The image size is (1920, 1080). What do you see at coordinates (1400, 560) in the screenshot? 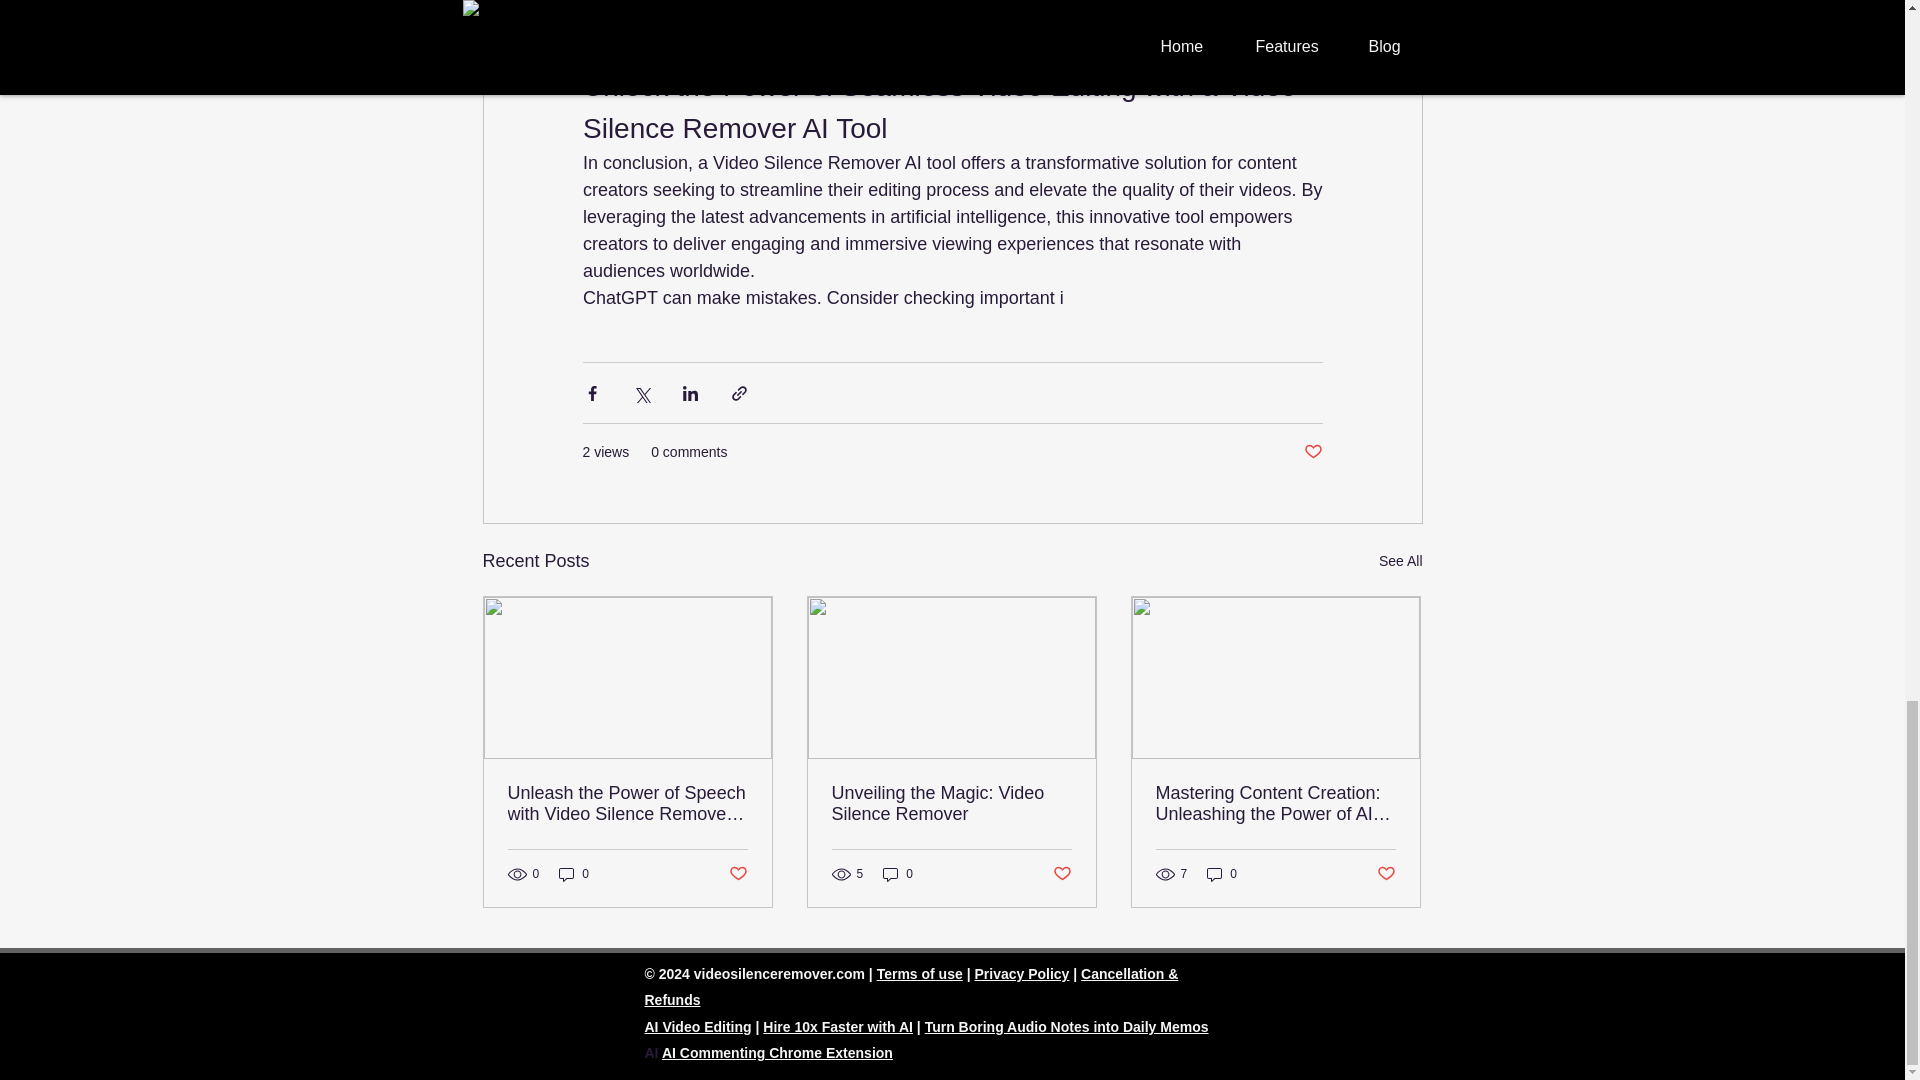
I see `See All` at bounding box center [1400, 560].